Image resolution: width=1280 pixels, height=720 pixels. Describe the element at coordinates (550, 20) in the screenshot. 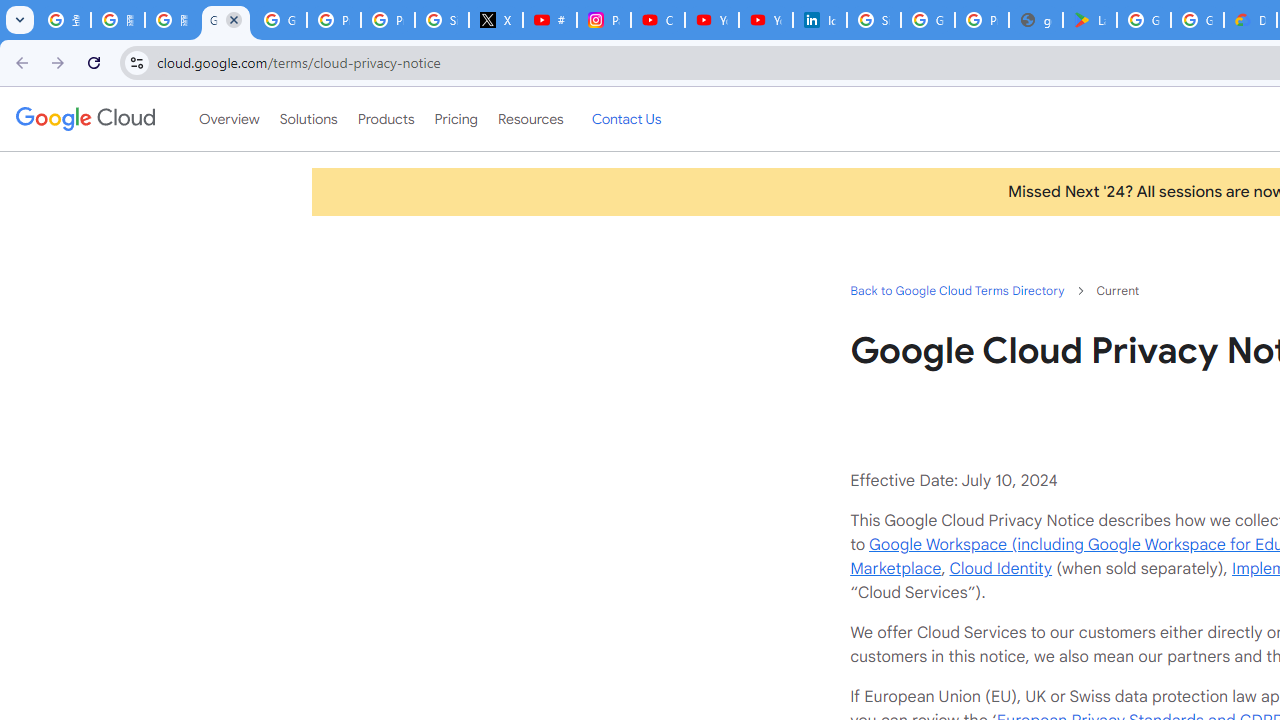

I see `#nbabasketballhighlights - YouTube` at that location.